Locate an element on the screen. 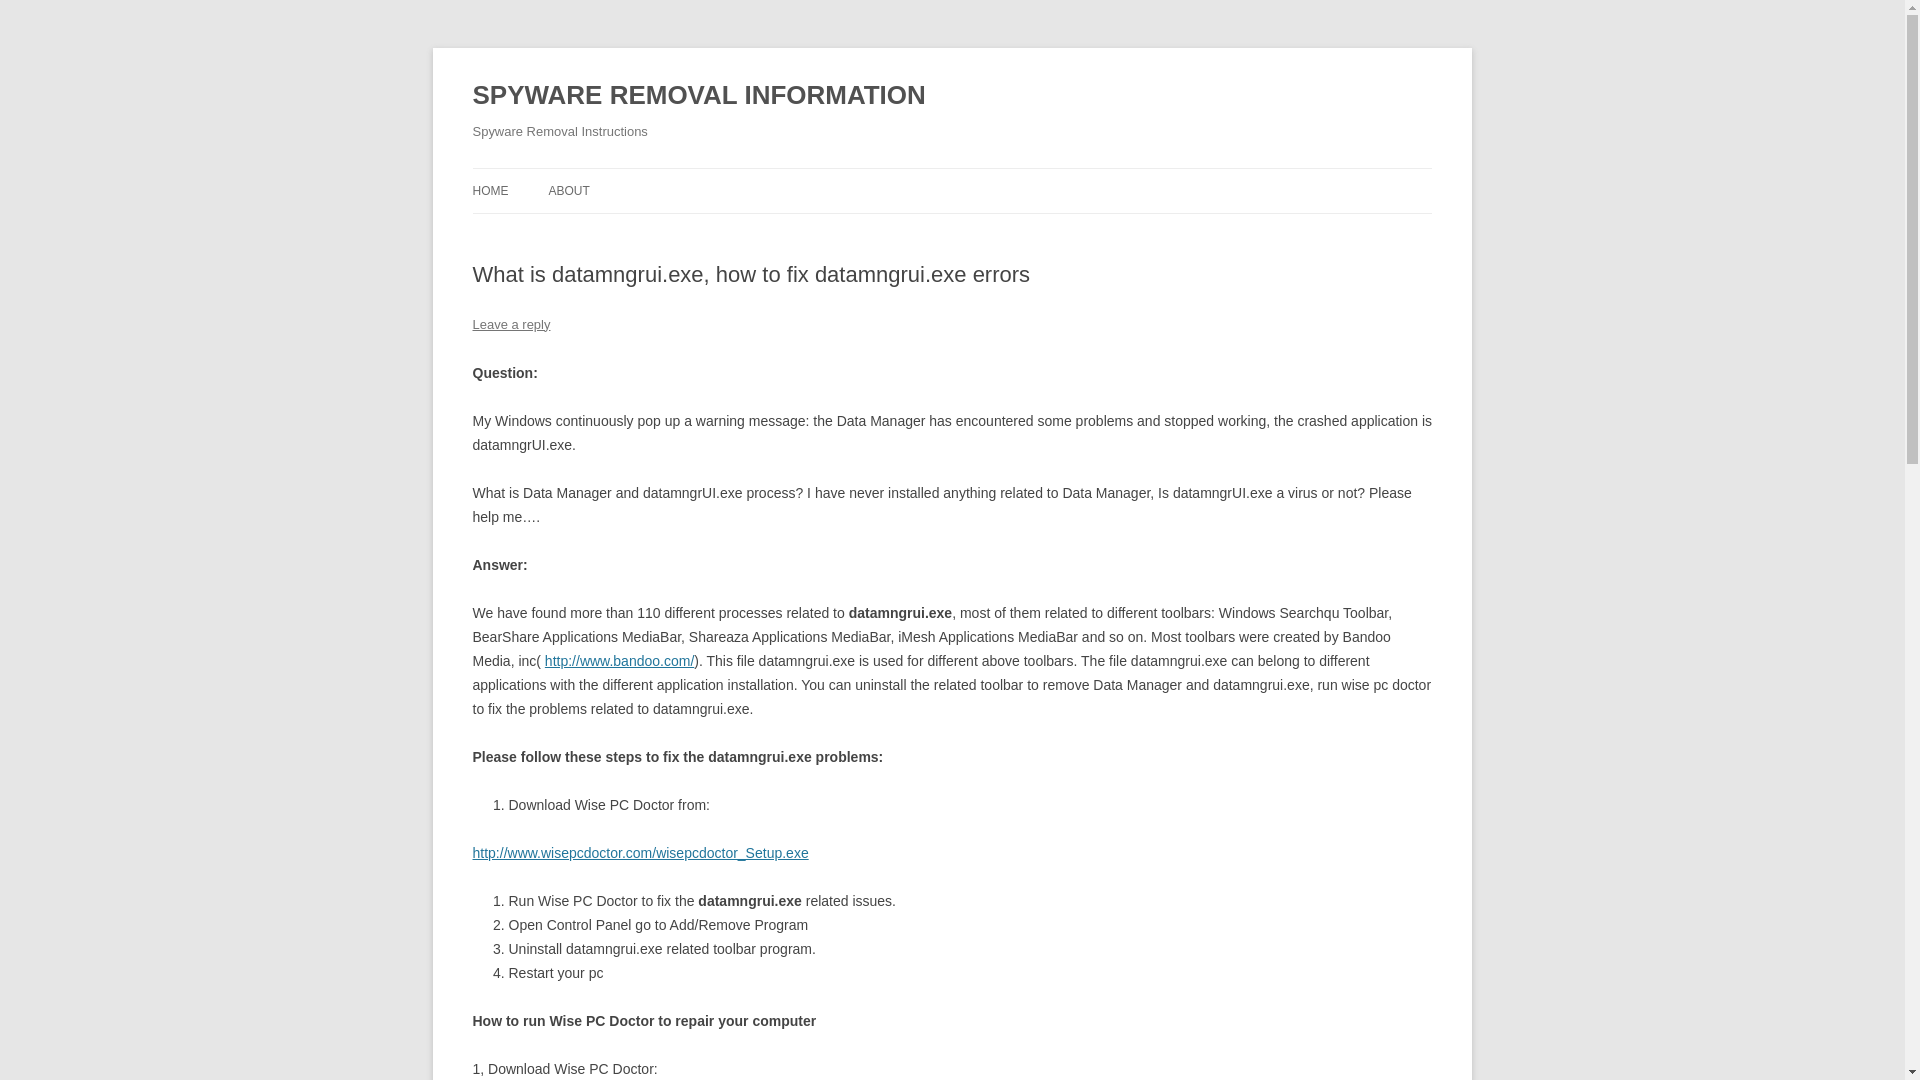 Image resolution: width=1920 pixels, height=1080 pixels. SPYWARE REMOVAL INFORMATION is located at coordinates (698, 96).